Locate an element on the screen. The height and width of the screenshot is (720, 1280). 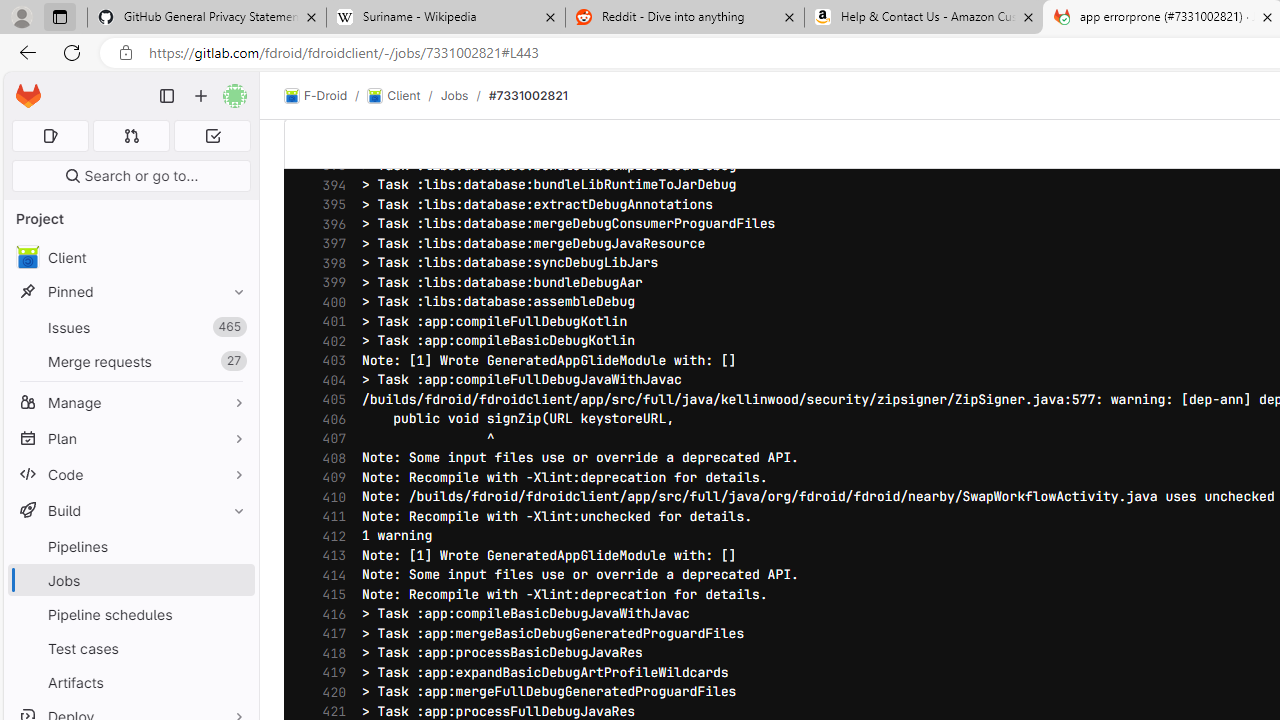
Pin Test cases is located at coordinates (234, 648).